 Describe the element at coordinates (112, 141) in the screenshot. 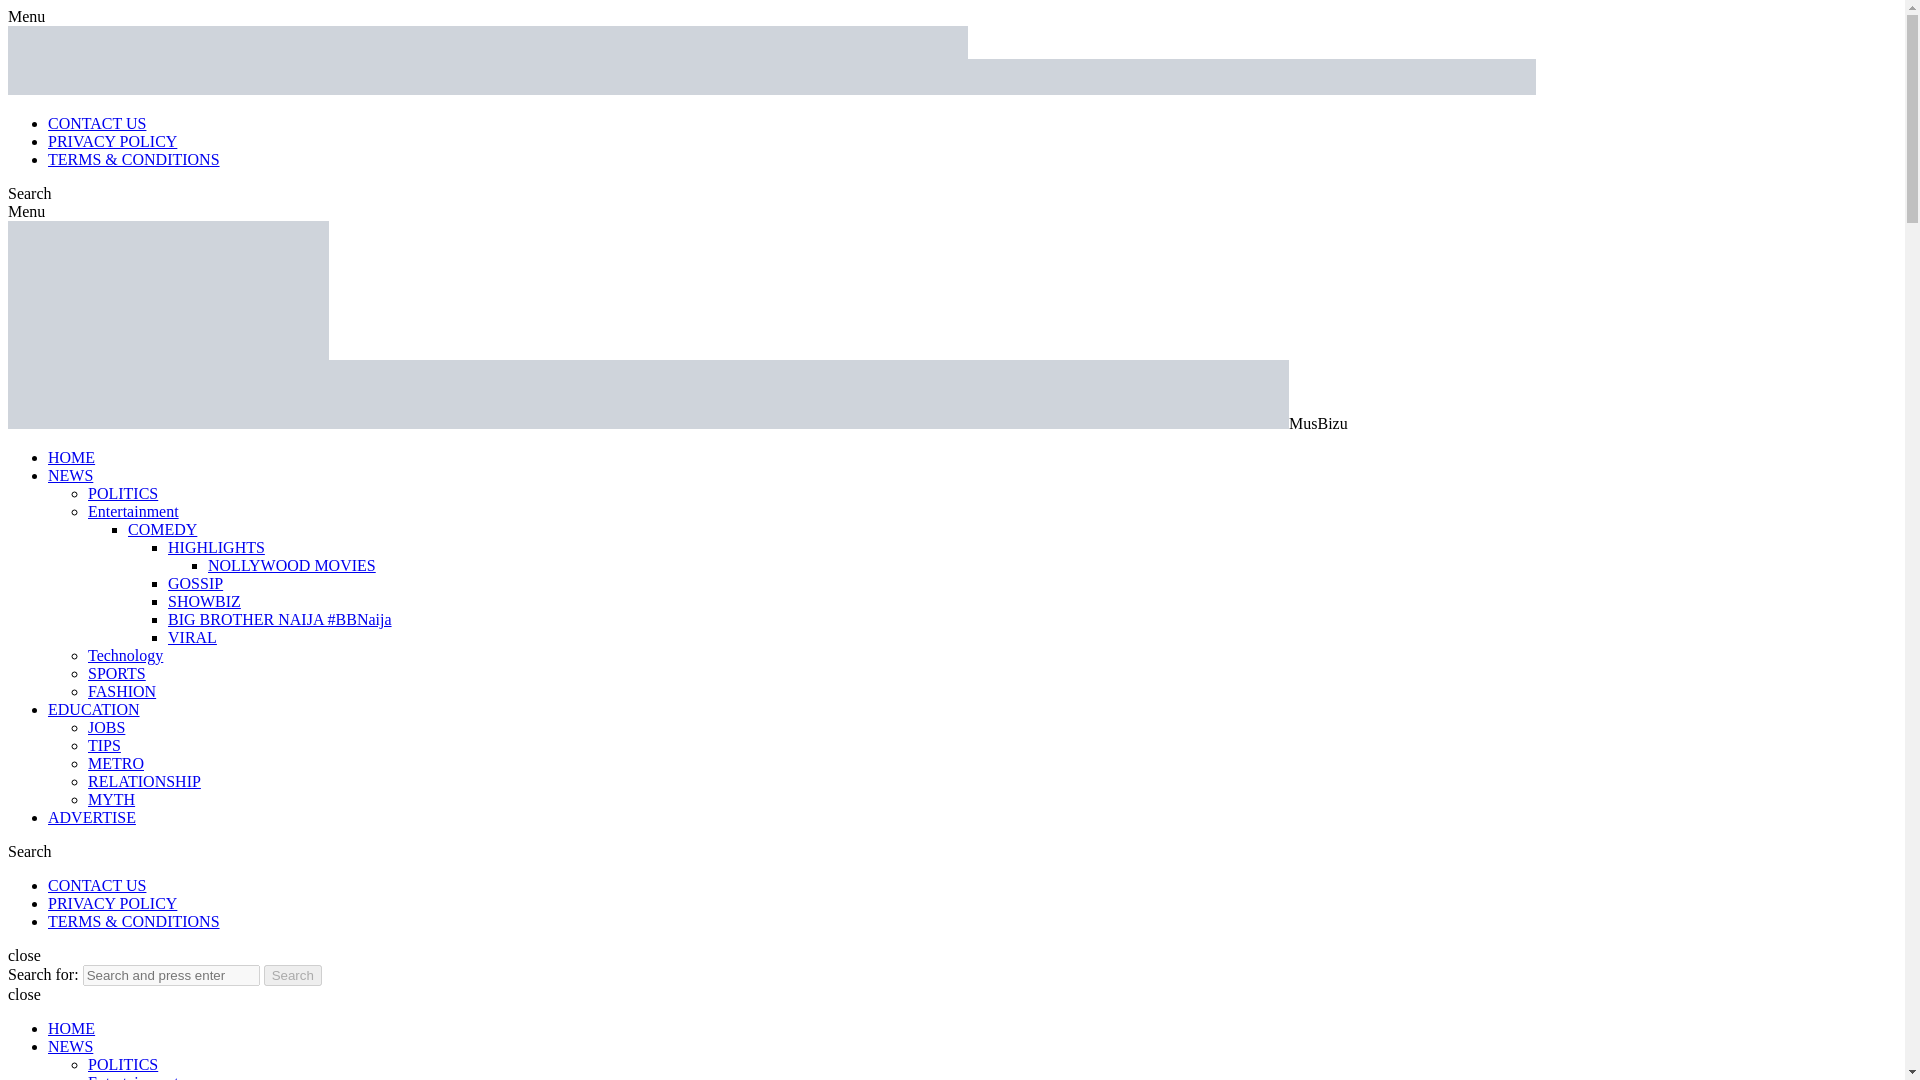

I see `PRIVACY POLICY` at that location.